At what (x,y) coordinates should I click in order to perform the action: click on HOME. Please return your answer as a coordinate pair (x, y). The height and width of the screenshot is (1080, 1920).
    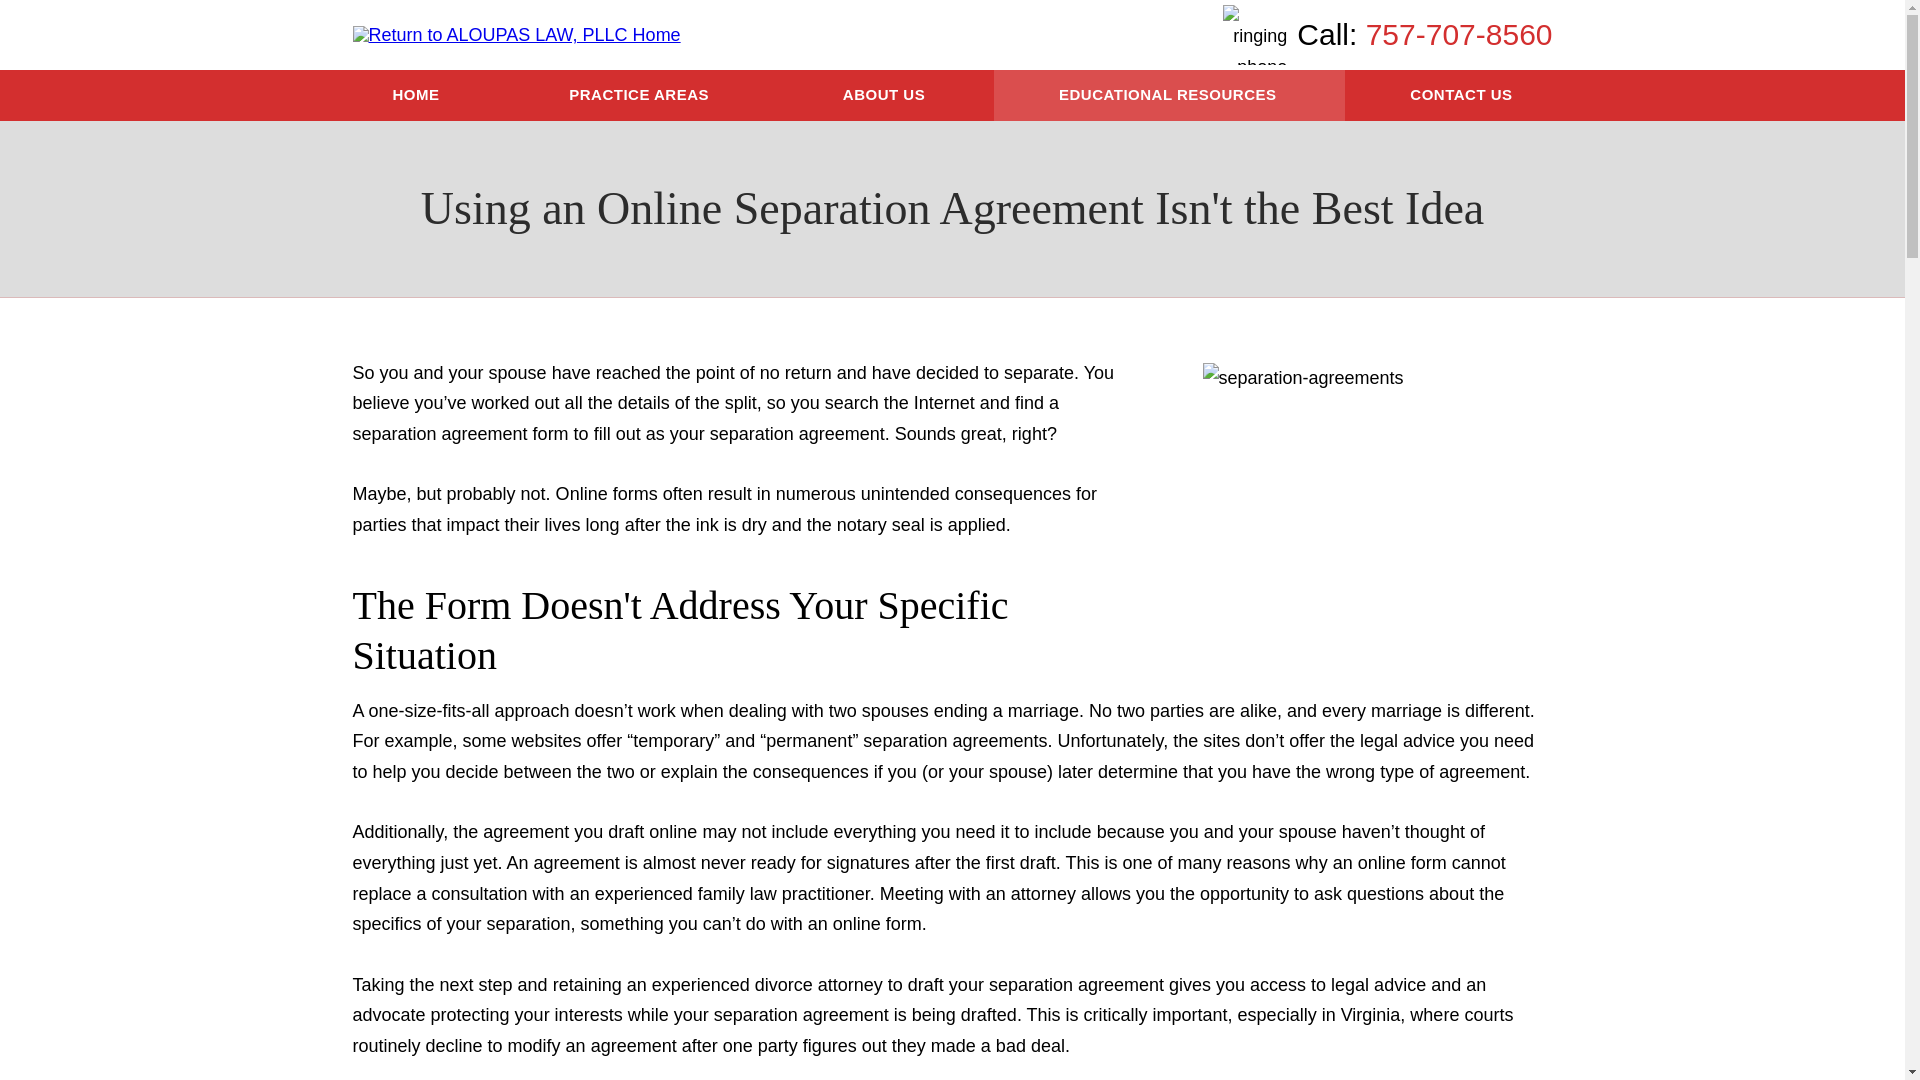
    Looking at the image, I should click on (416, 95).